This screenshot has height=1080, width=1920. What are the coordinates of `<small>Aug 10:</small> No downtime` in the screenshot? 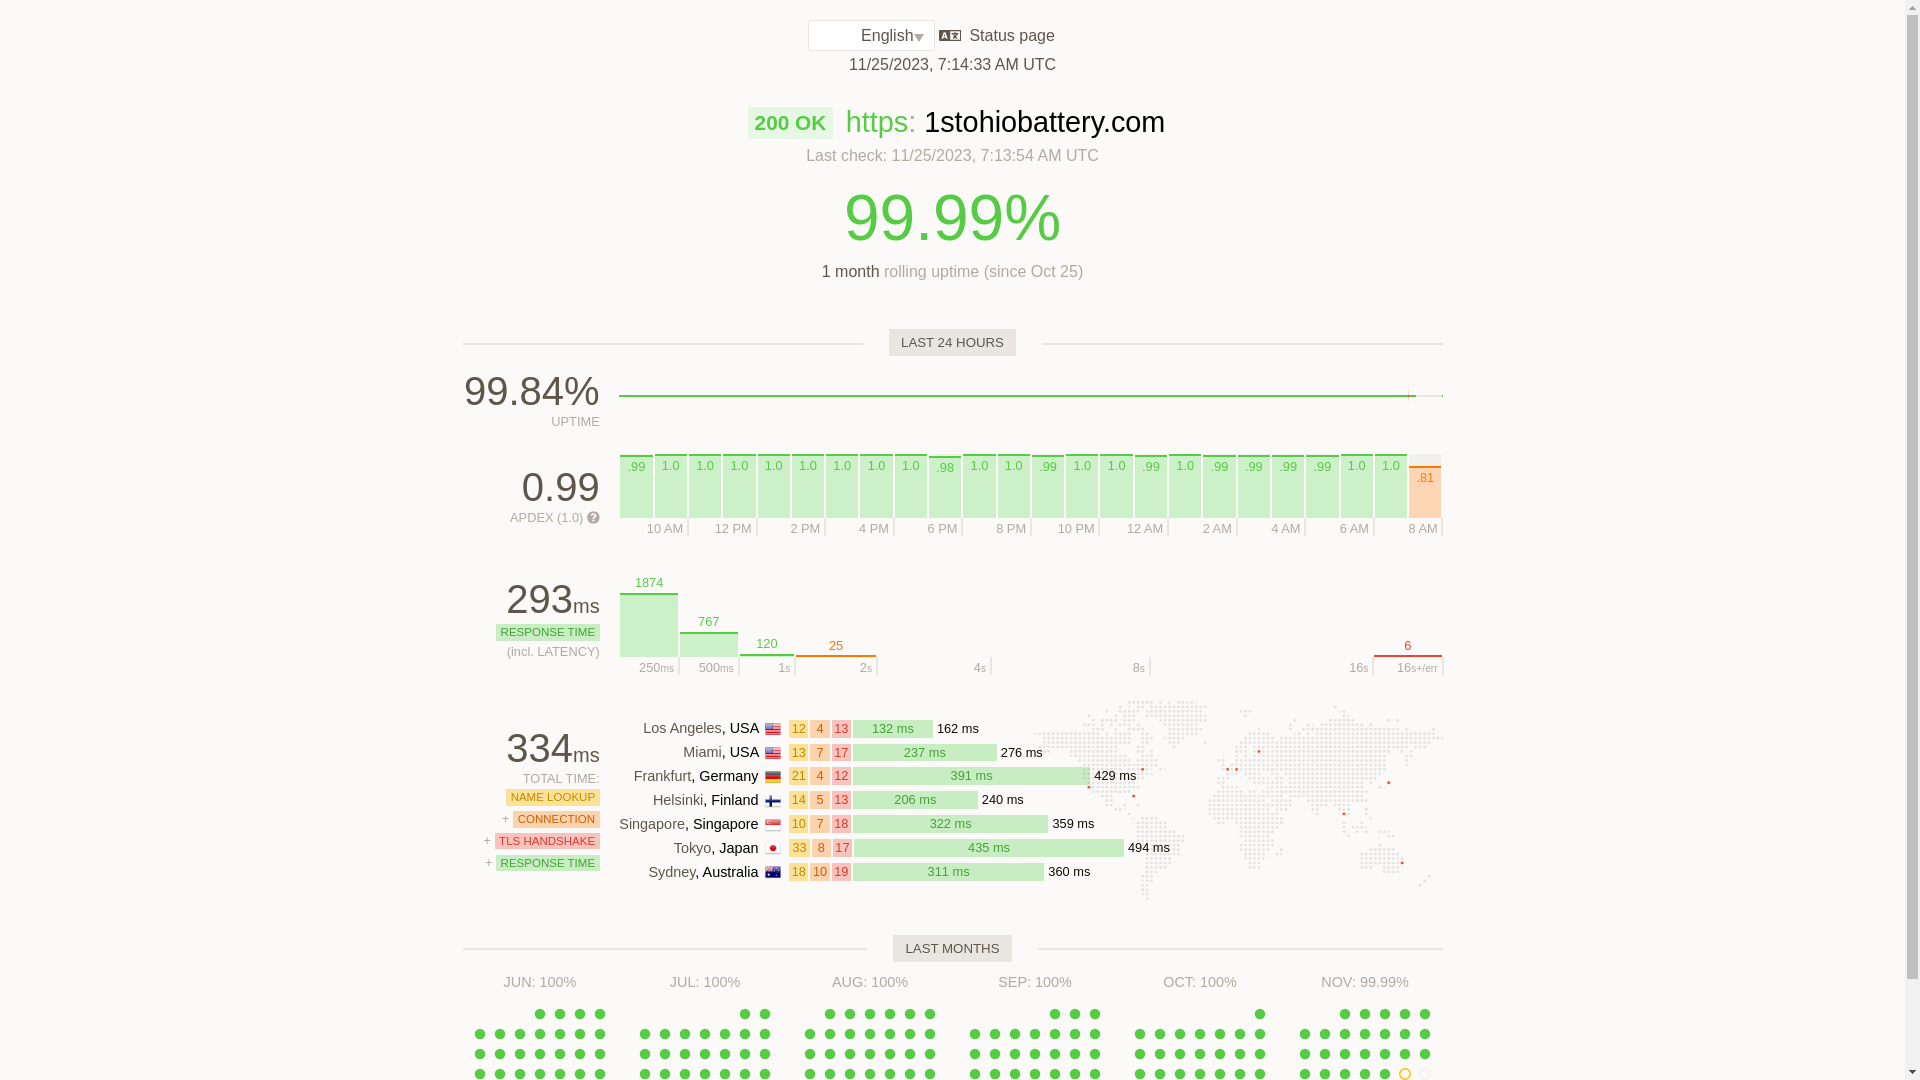 It's located at (870, 1034).